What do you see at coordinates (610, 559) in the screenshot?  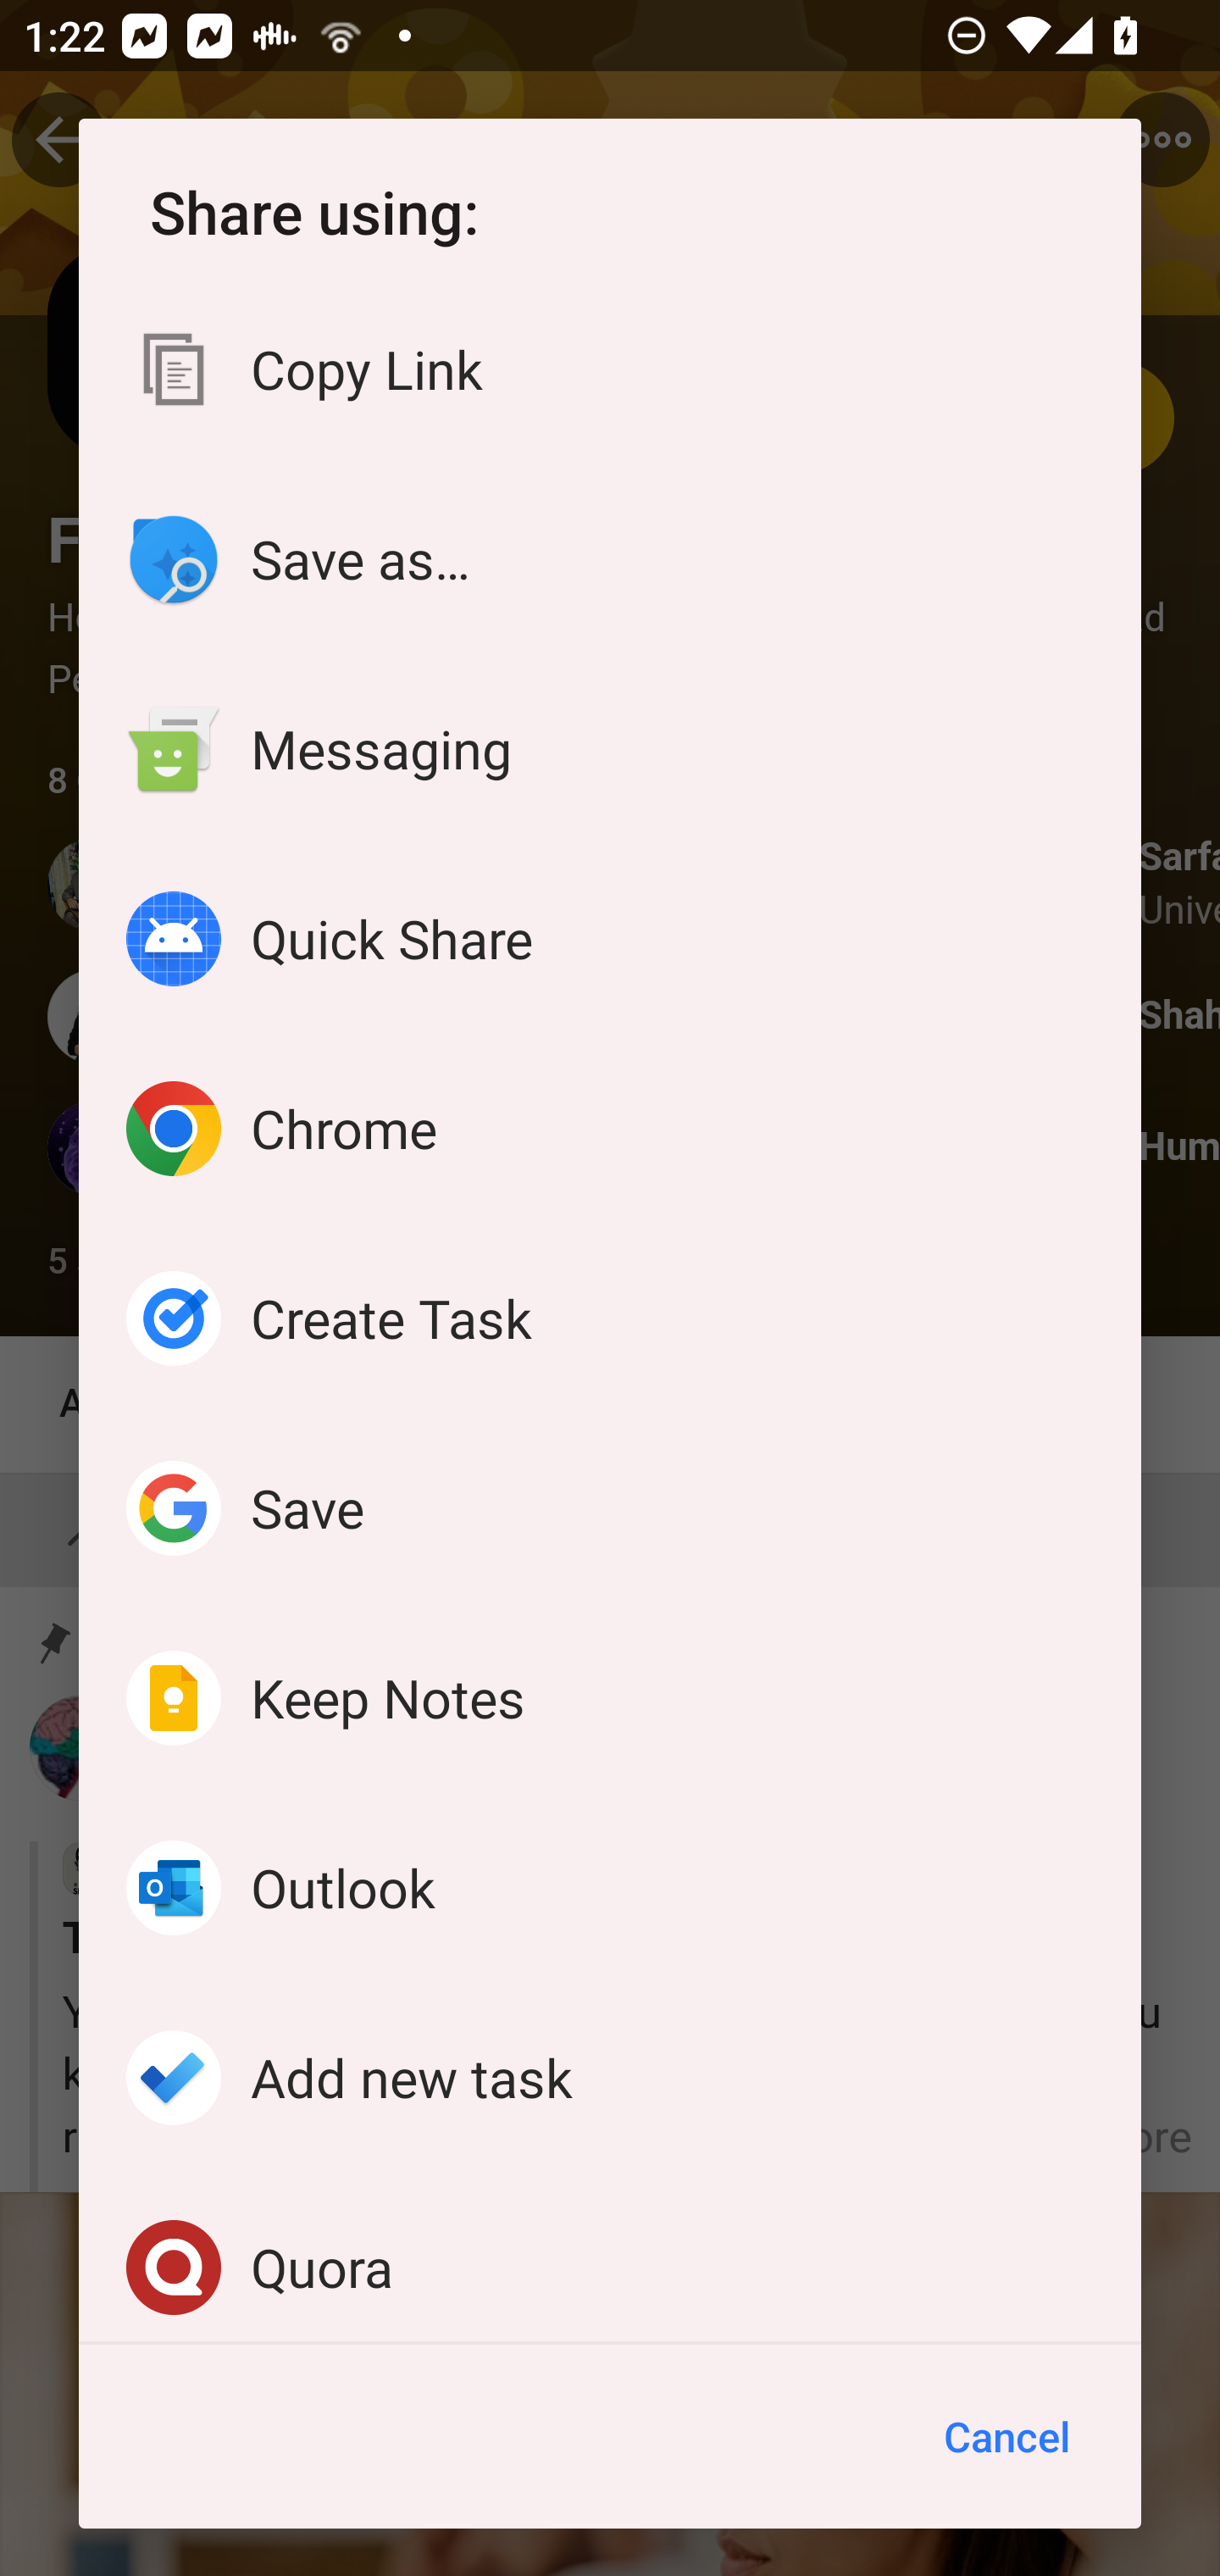 I see `Save as…` at bounding box center [610, 559].